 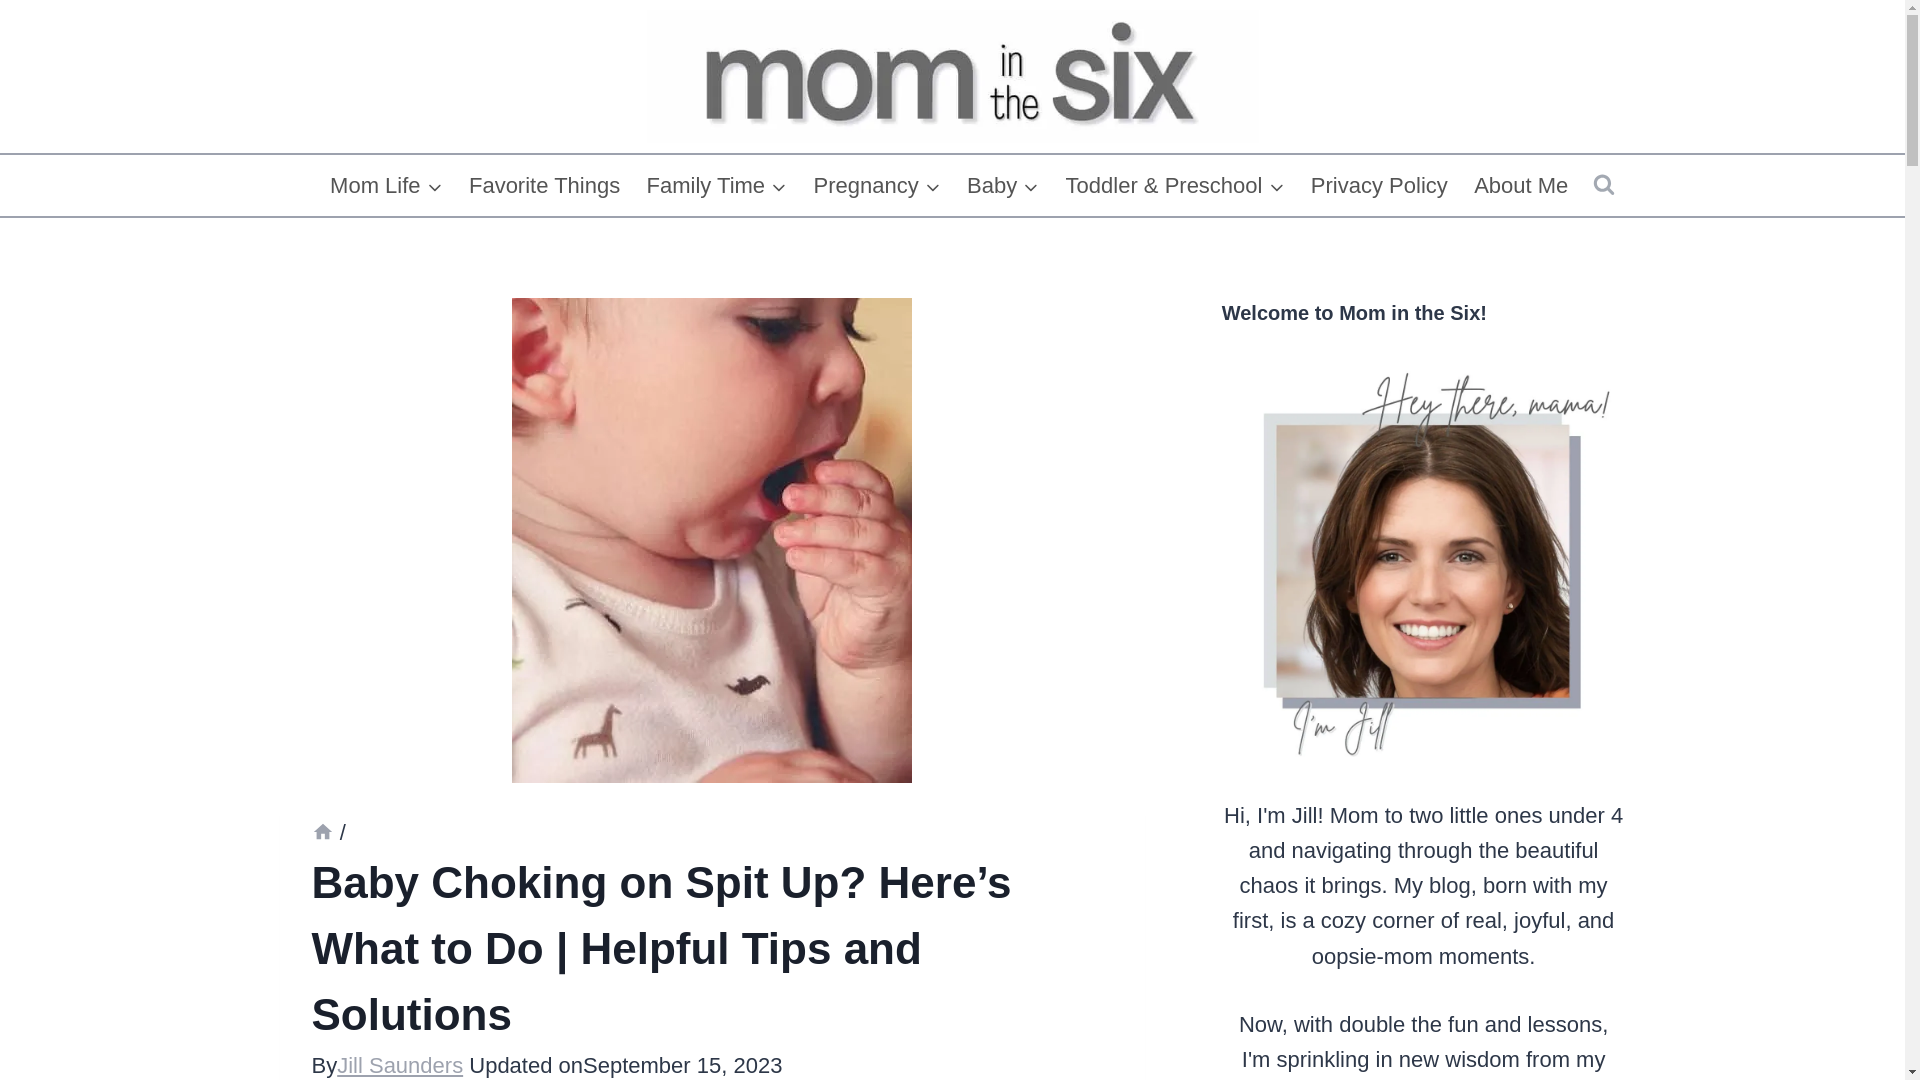 I want to click on Favorite Things, so click(x=544, y=186).